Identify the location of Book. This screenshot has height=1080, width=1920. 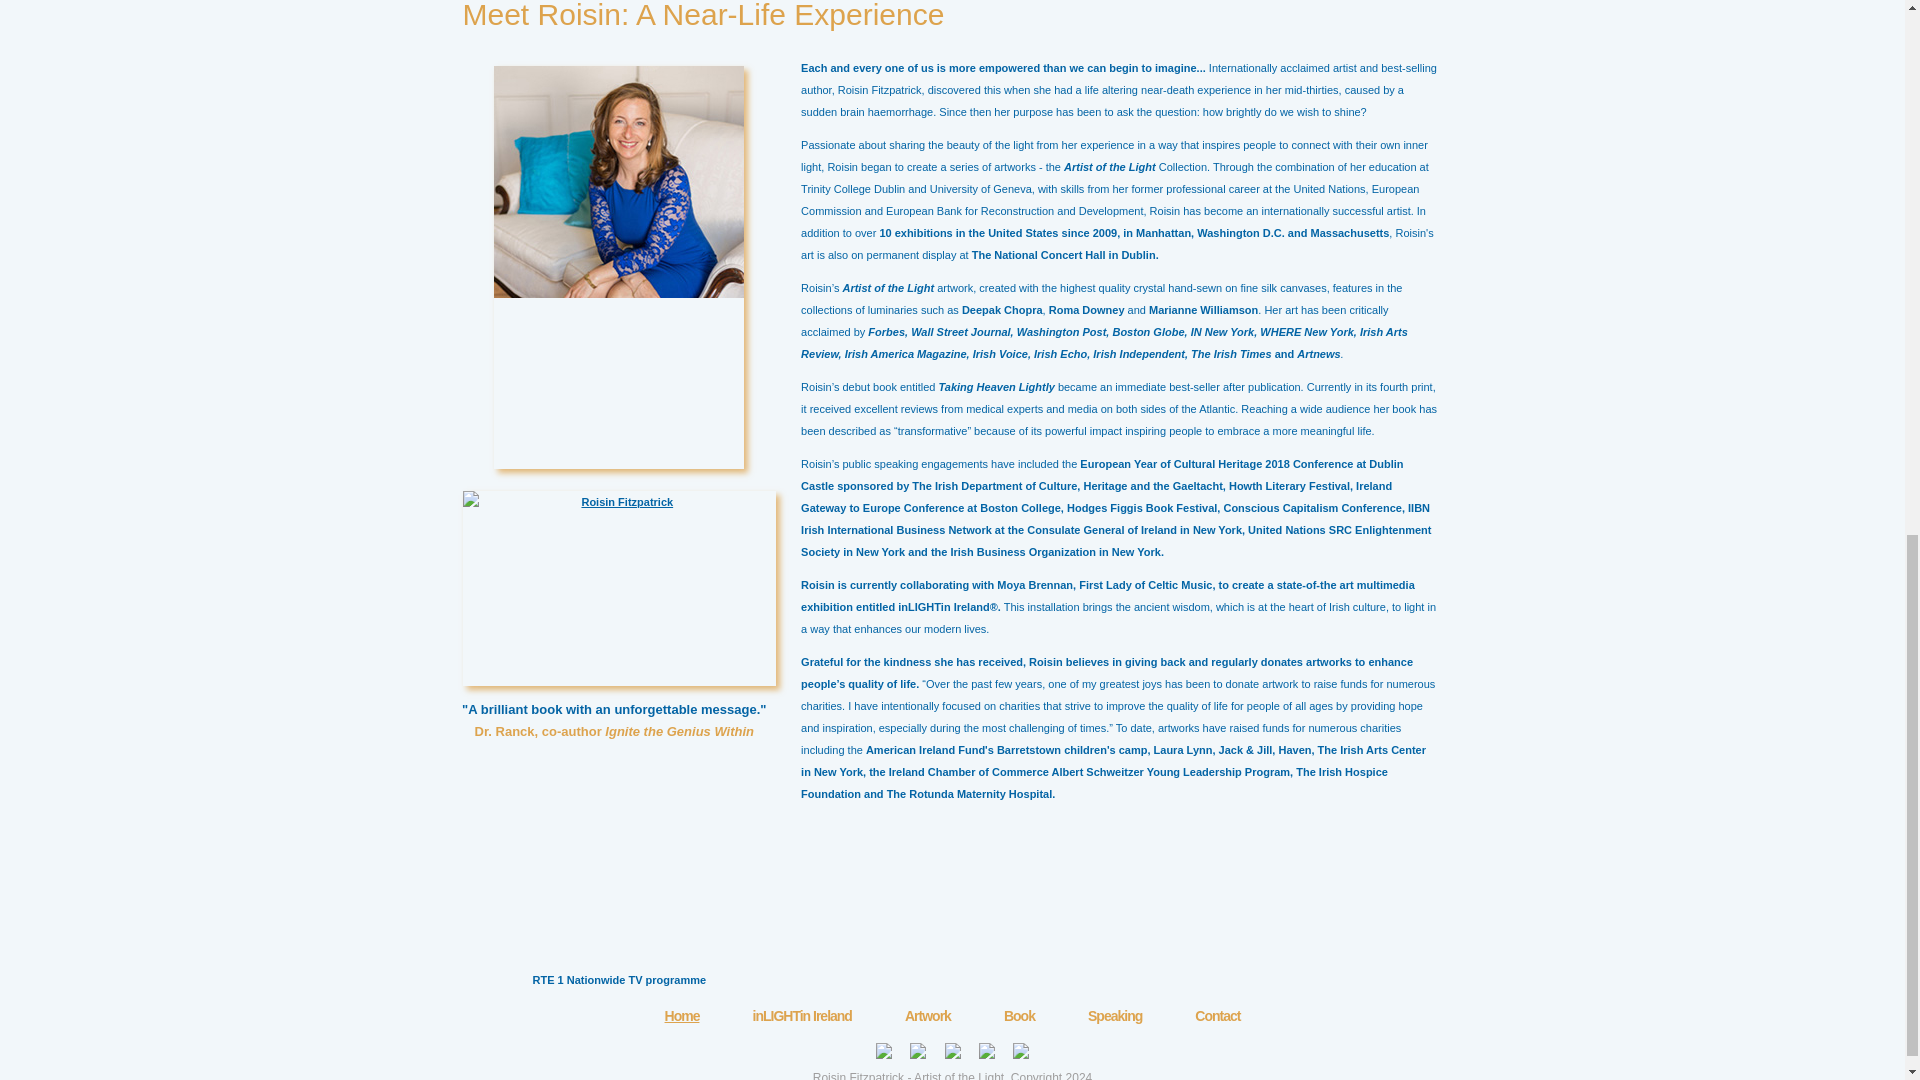
(1019, 1015).